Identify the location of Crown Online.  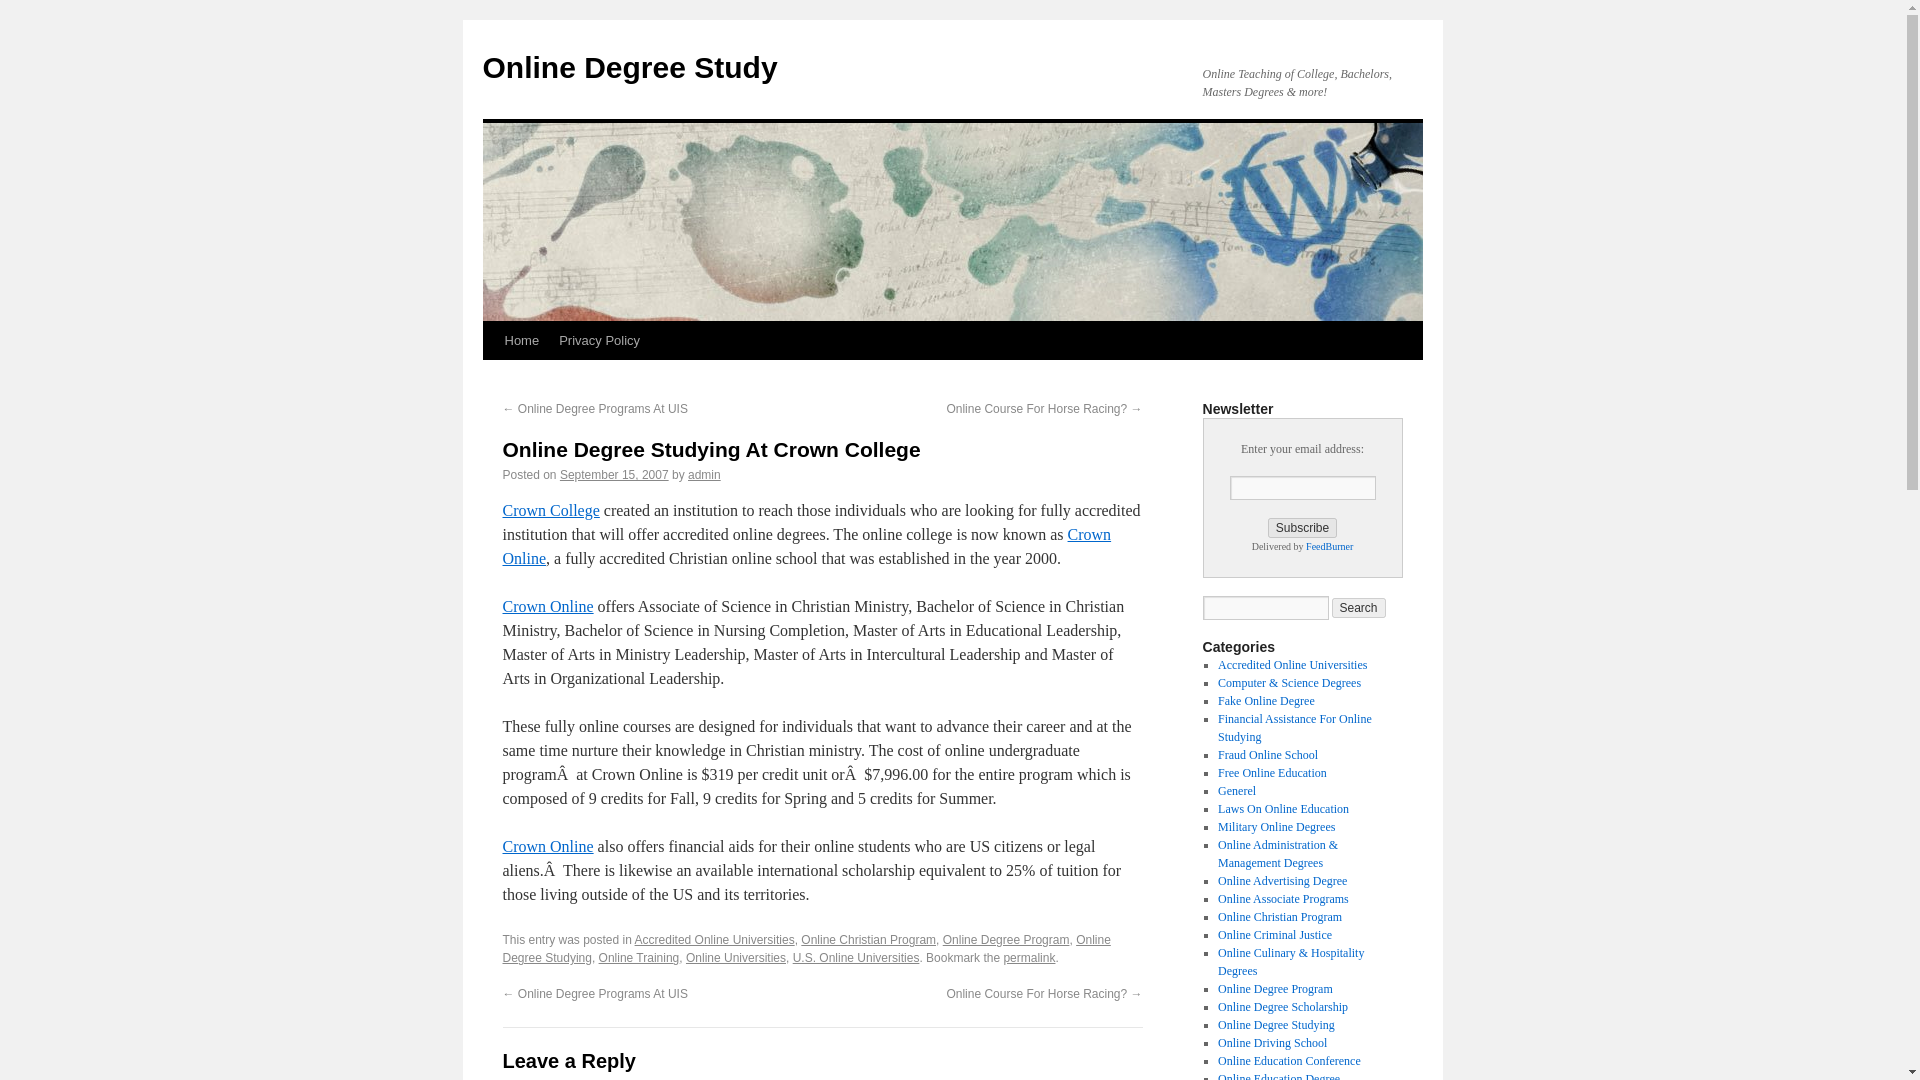
(806, 546).